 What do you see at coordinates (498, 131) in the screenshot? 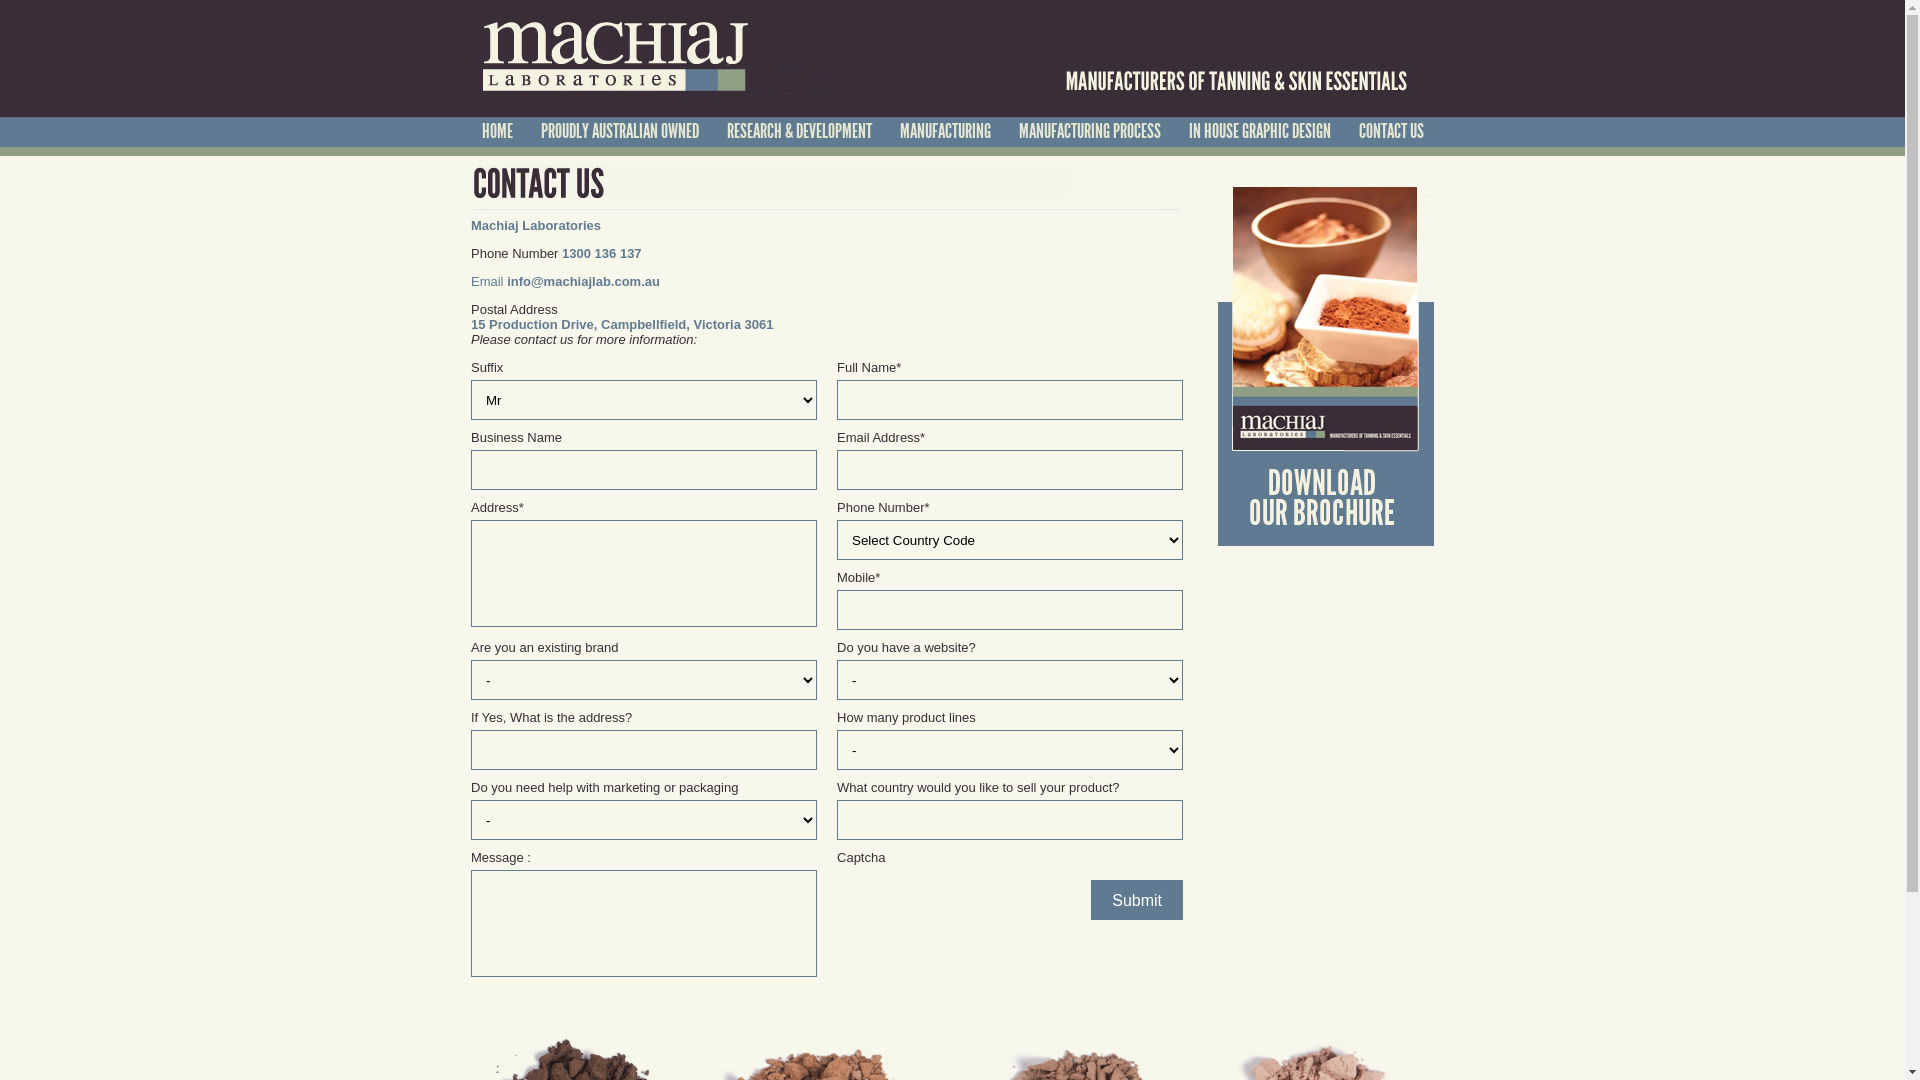
I see `HOME` at bounding box center [498, 131].